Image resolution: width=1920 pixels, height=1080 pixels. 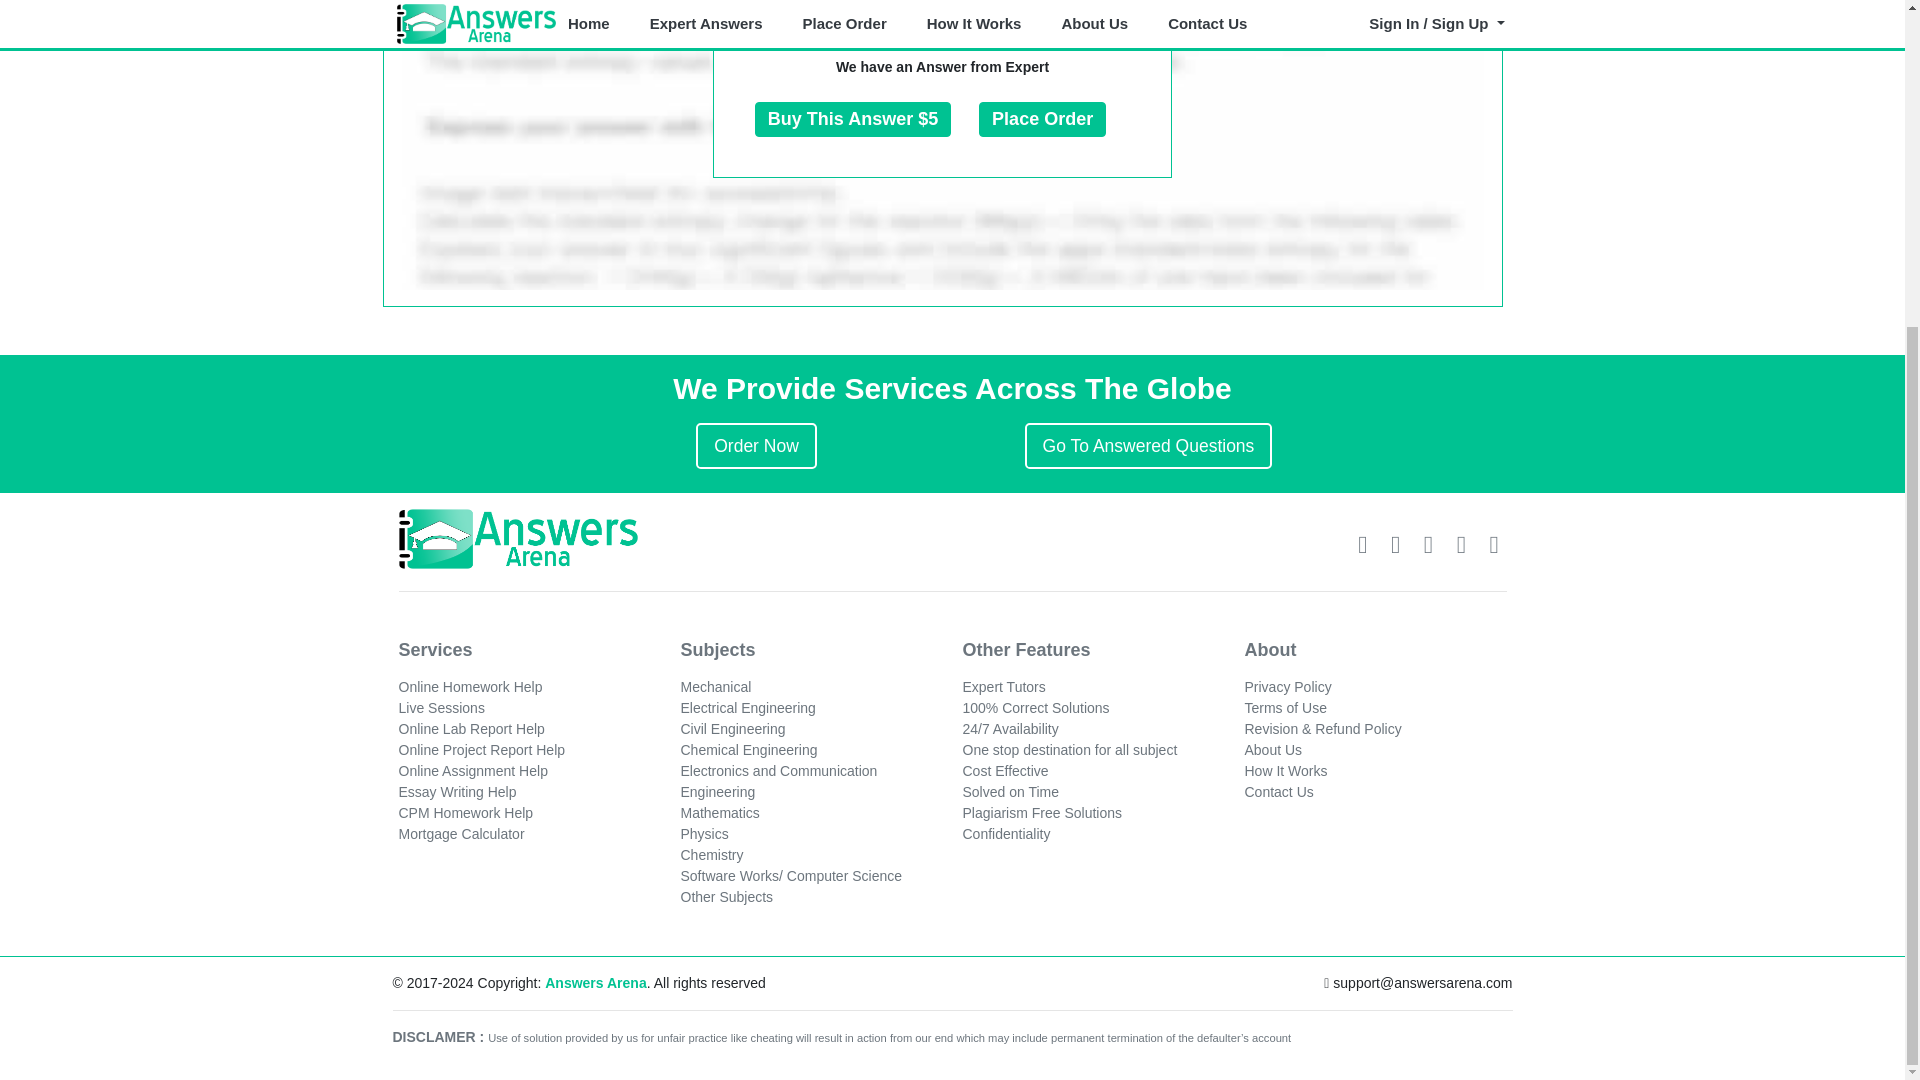 What do you see at coordinates (456, 792) in the screenshot?
I see `Essay Writing Help` at bounding box center [456, 792].